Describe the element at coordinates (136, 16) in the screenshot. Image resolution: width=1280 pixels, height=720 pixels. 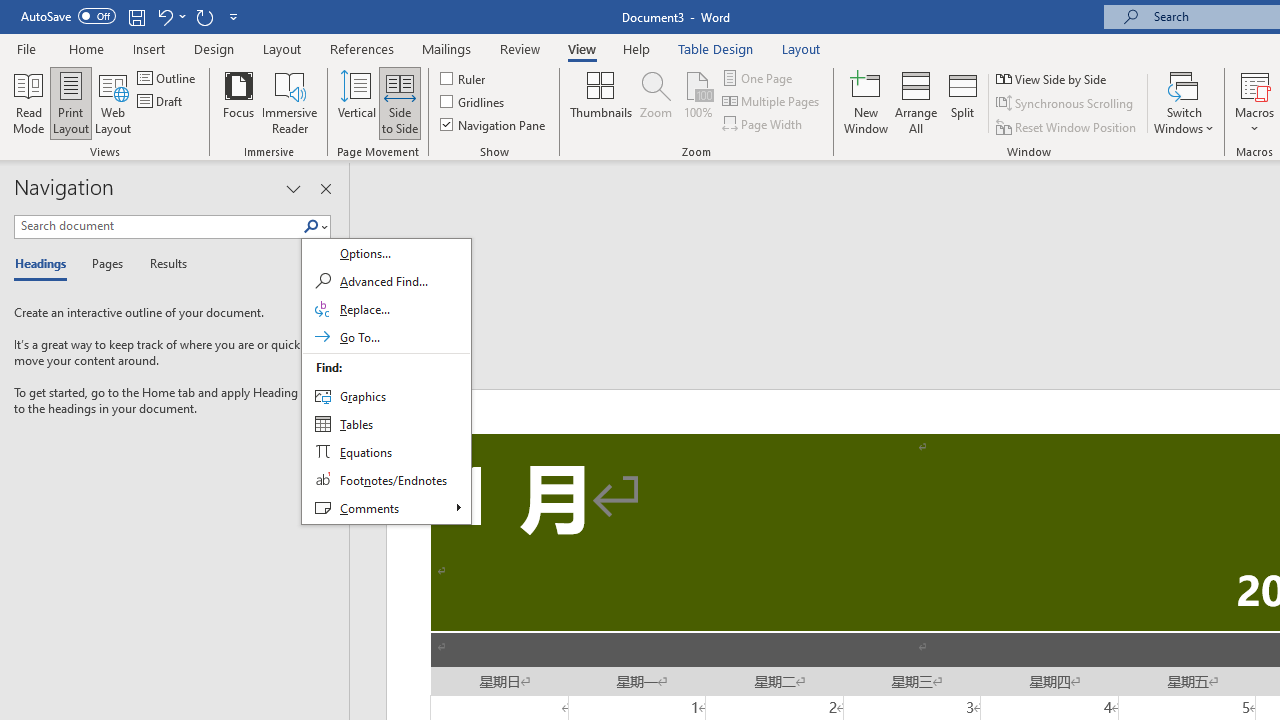
I see `Save` at that location.